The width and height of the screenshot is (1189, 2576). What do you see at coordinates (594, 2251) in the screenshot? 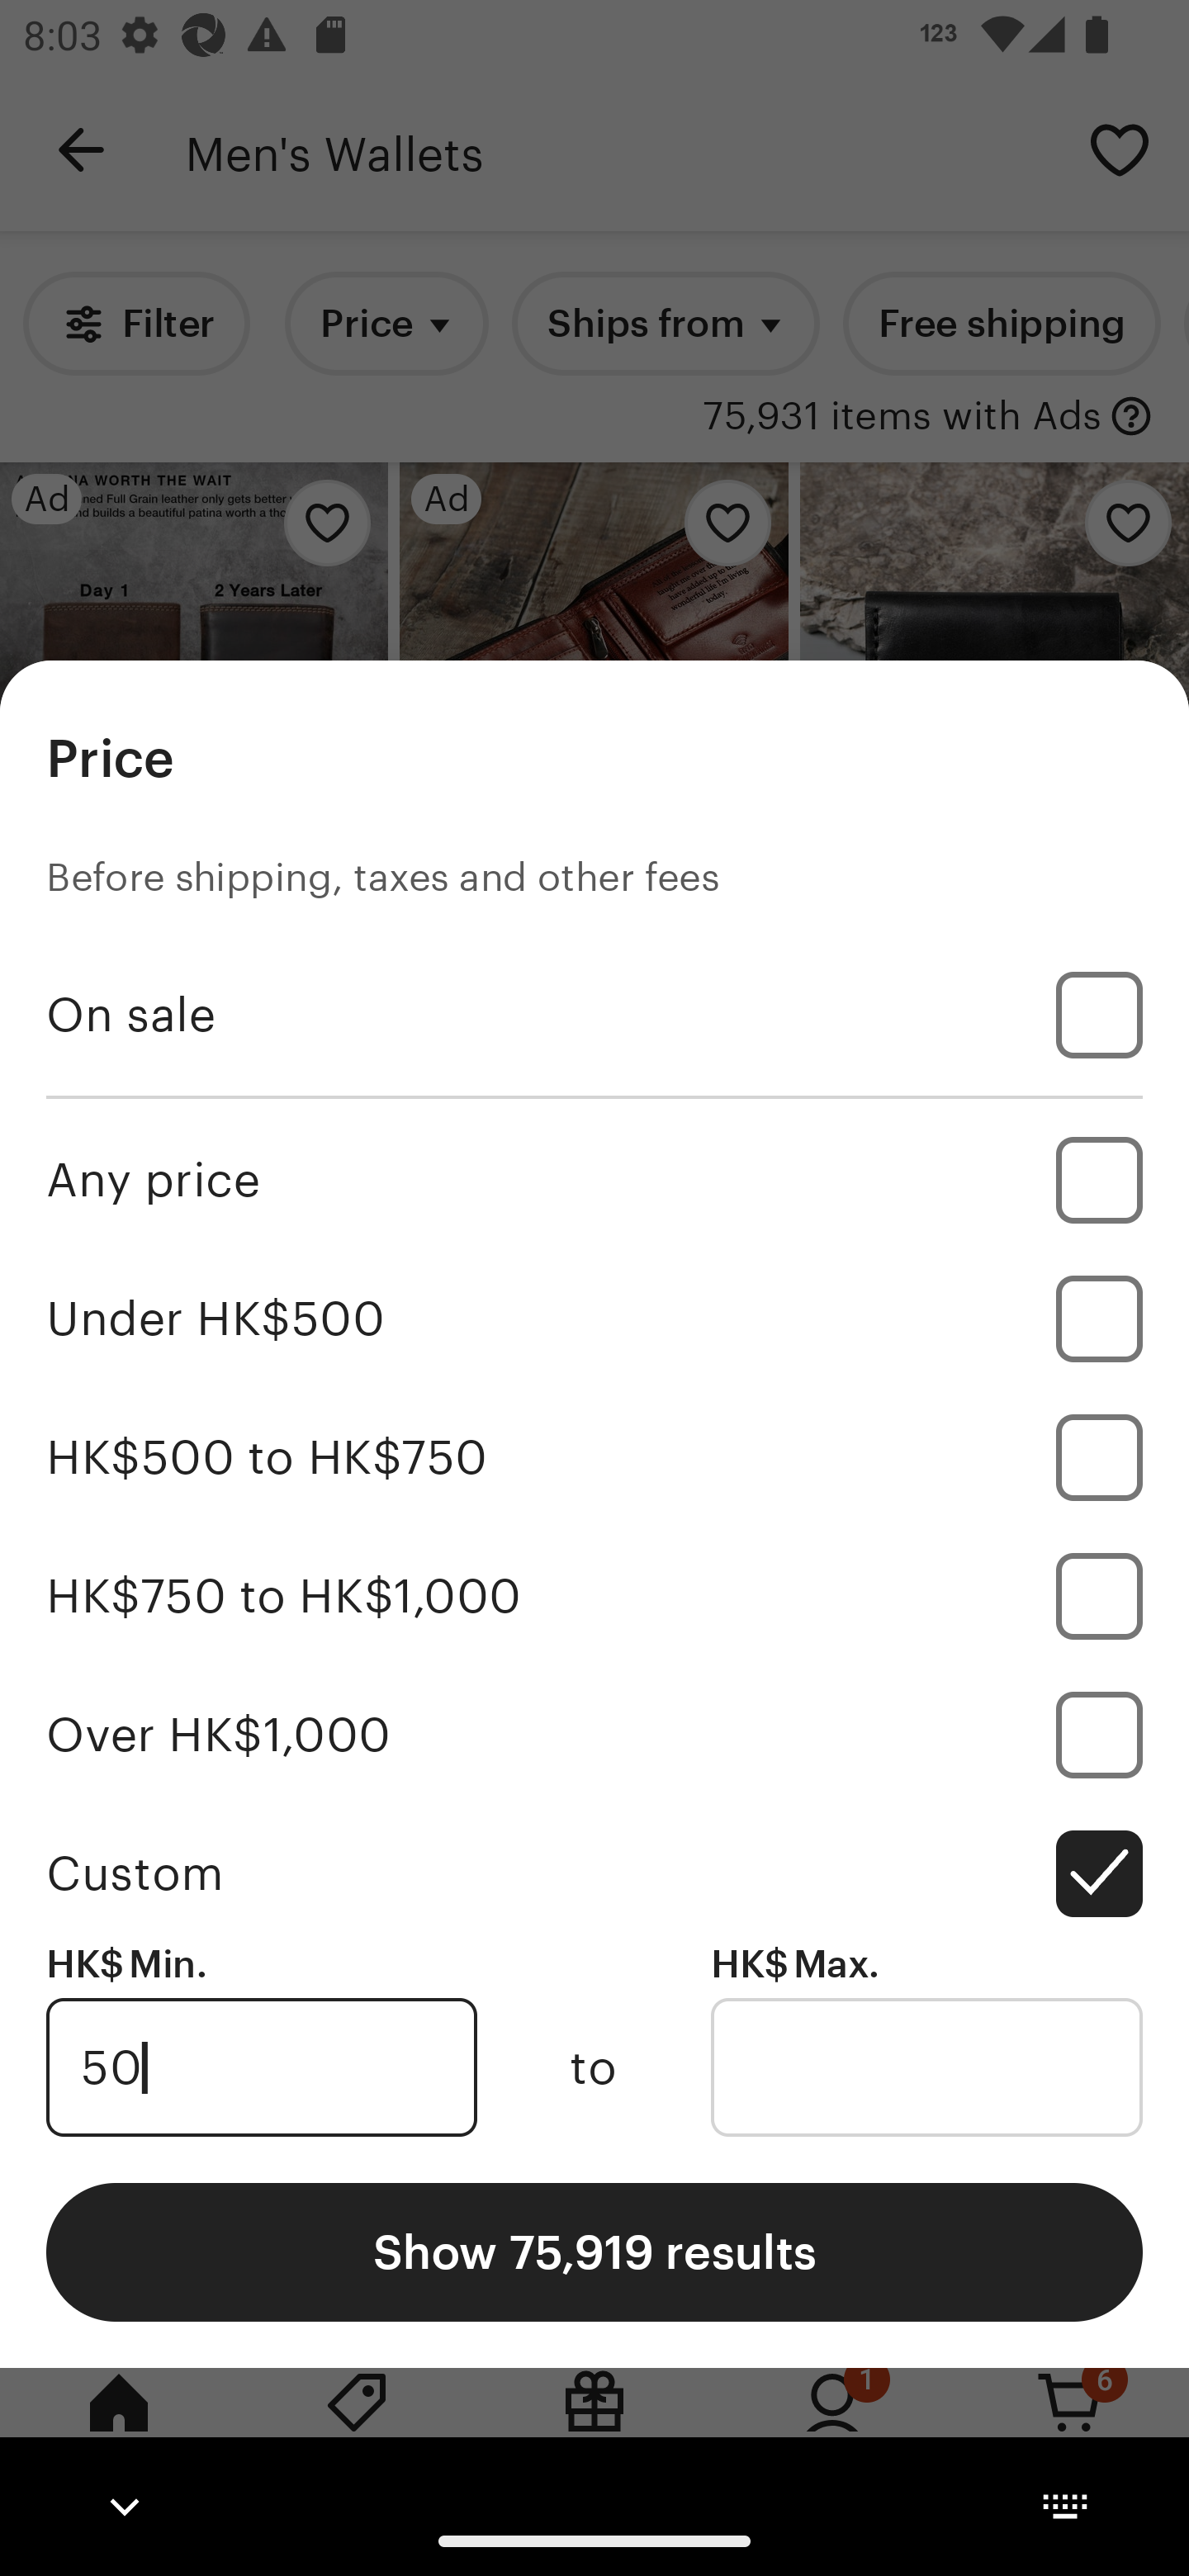
I see `Show 75,919 results` at bounding box center [594, 2251].